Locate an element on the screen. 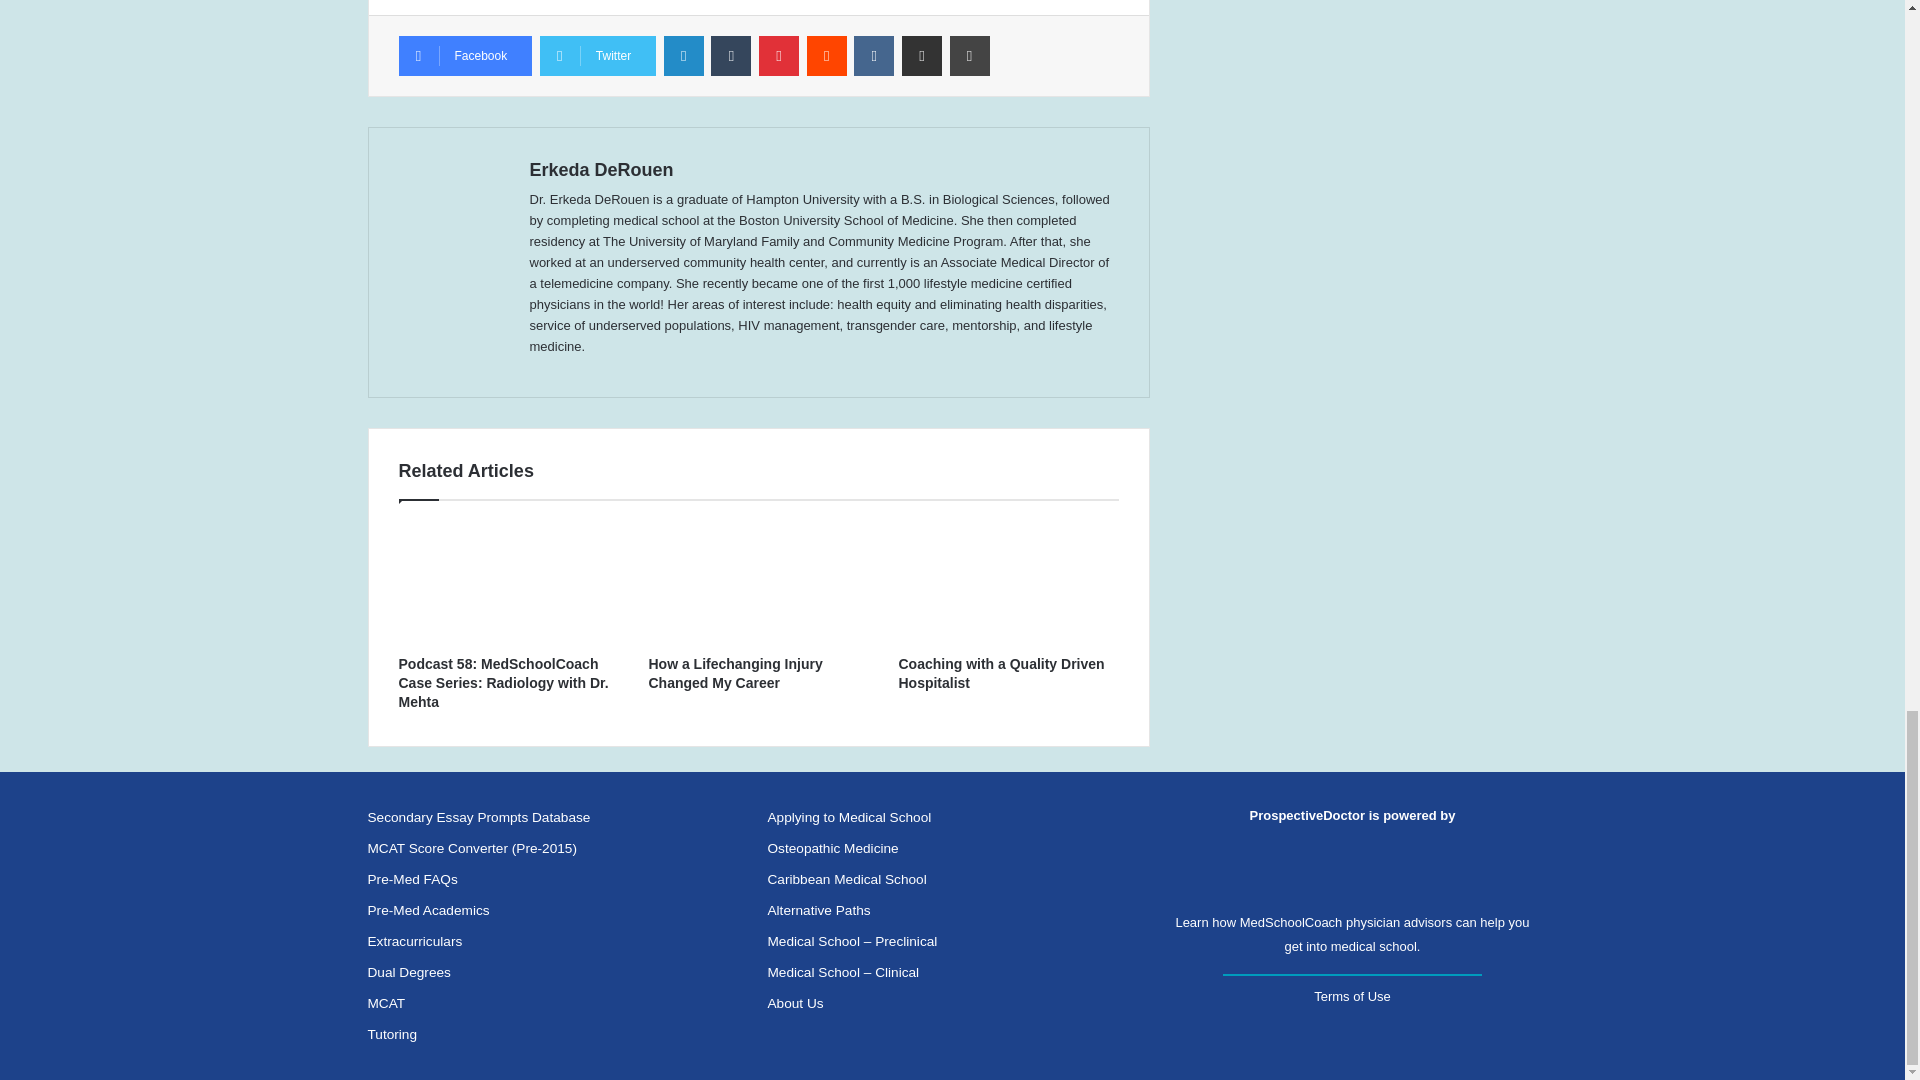  Tumblr is located at coordinates (730, 55).